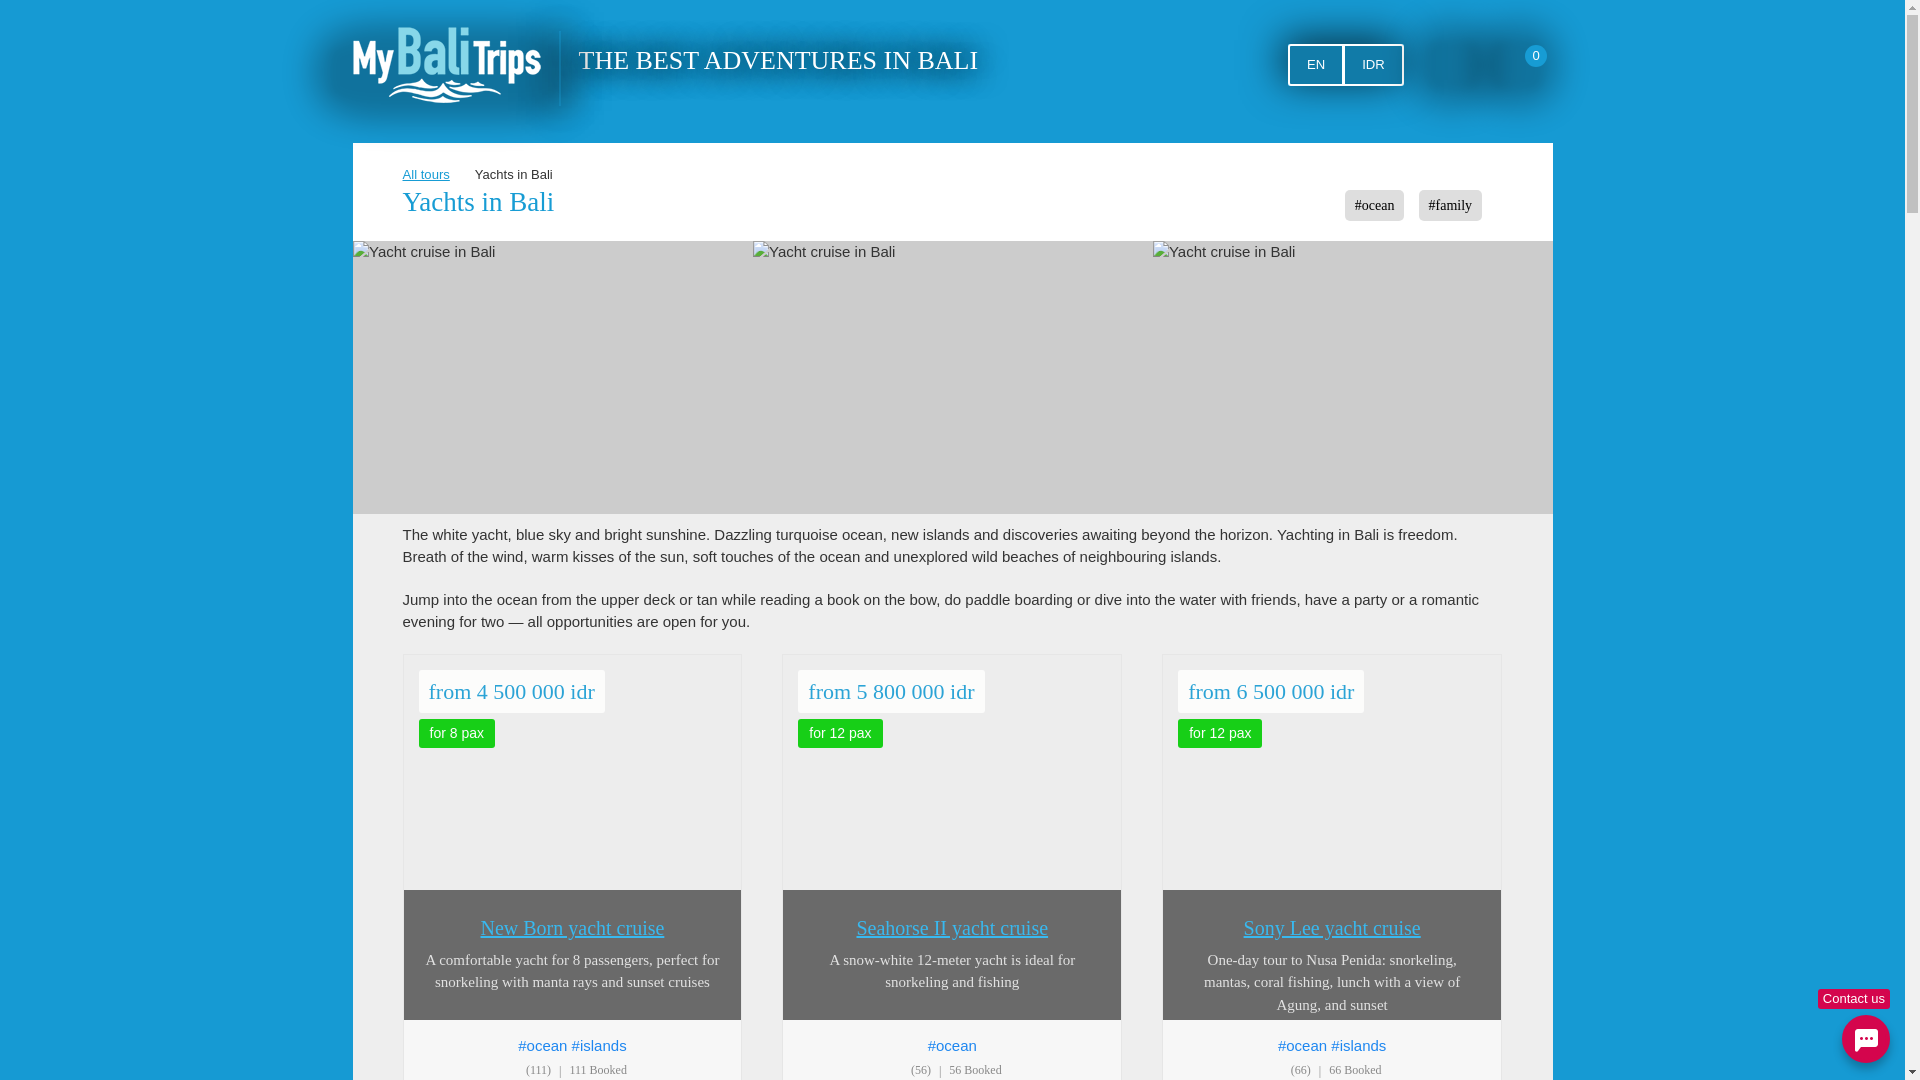  I want to click on 0, so click(1521, 64).